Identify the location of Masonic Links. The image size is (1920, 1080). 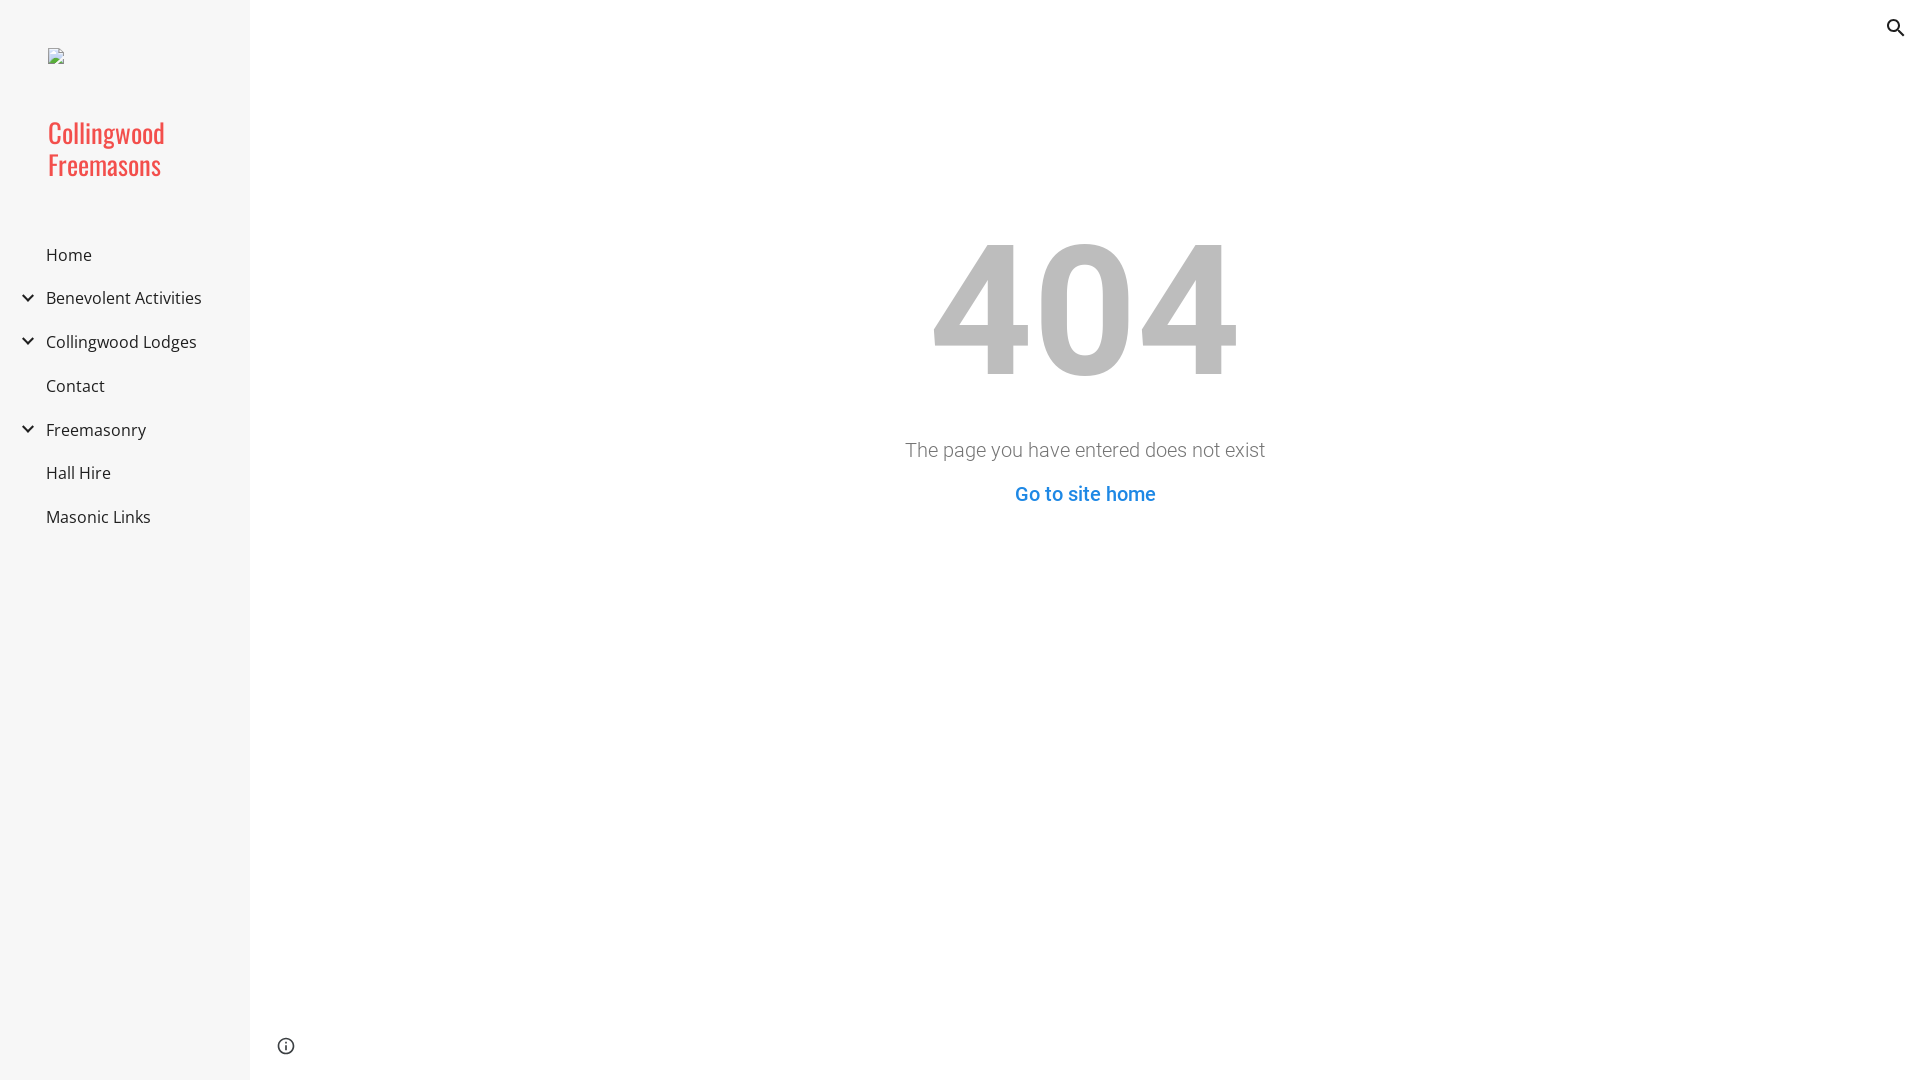
(98, 517).